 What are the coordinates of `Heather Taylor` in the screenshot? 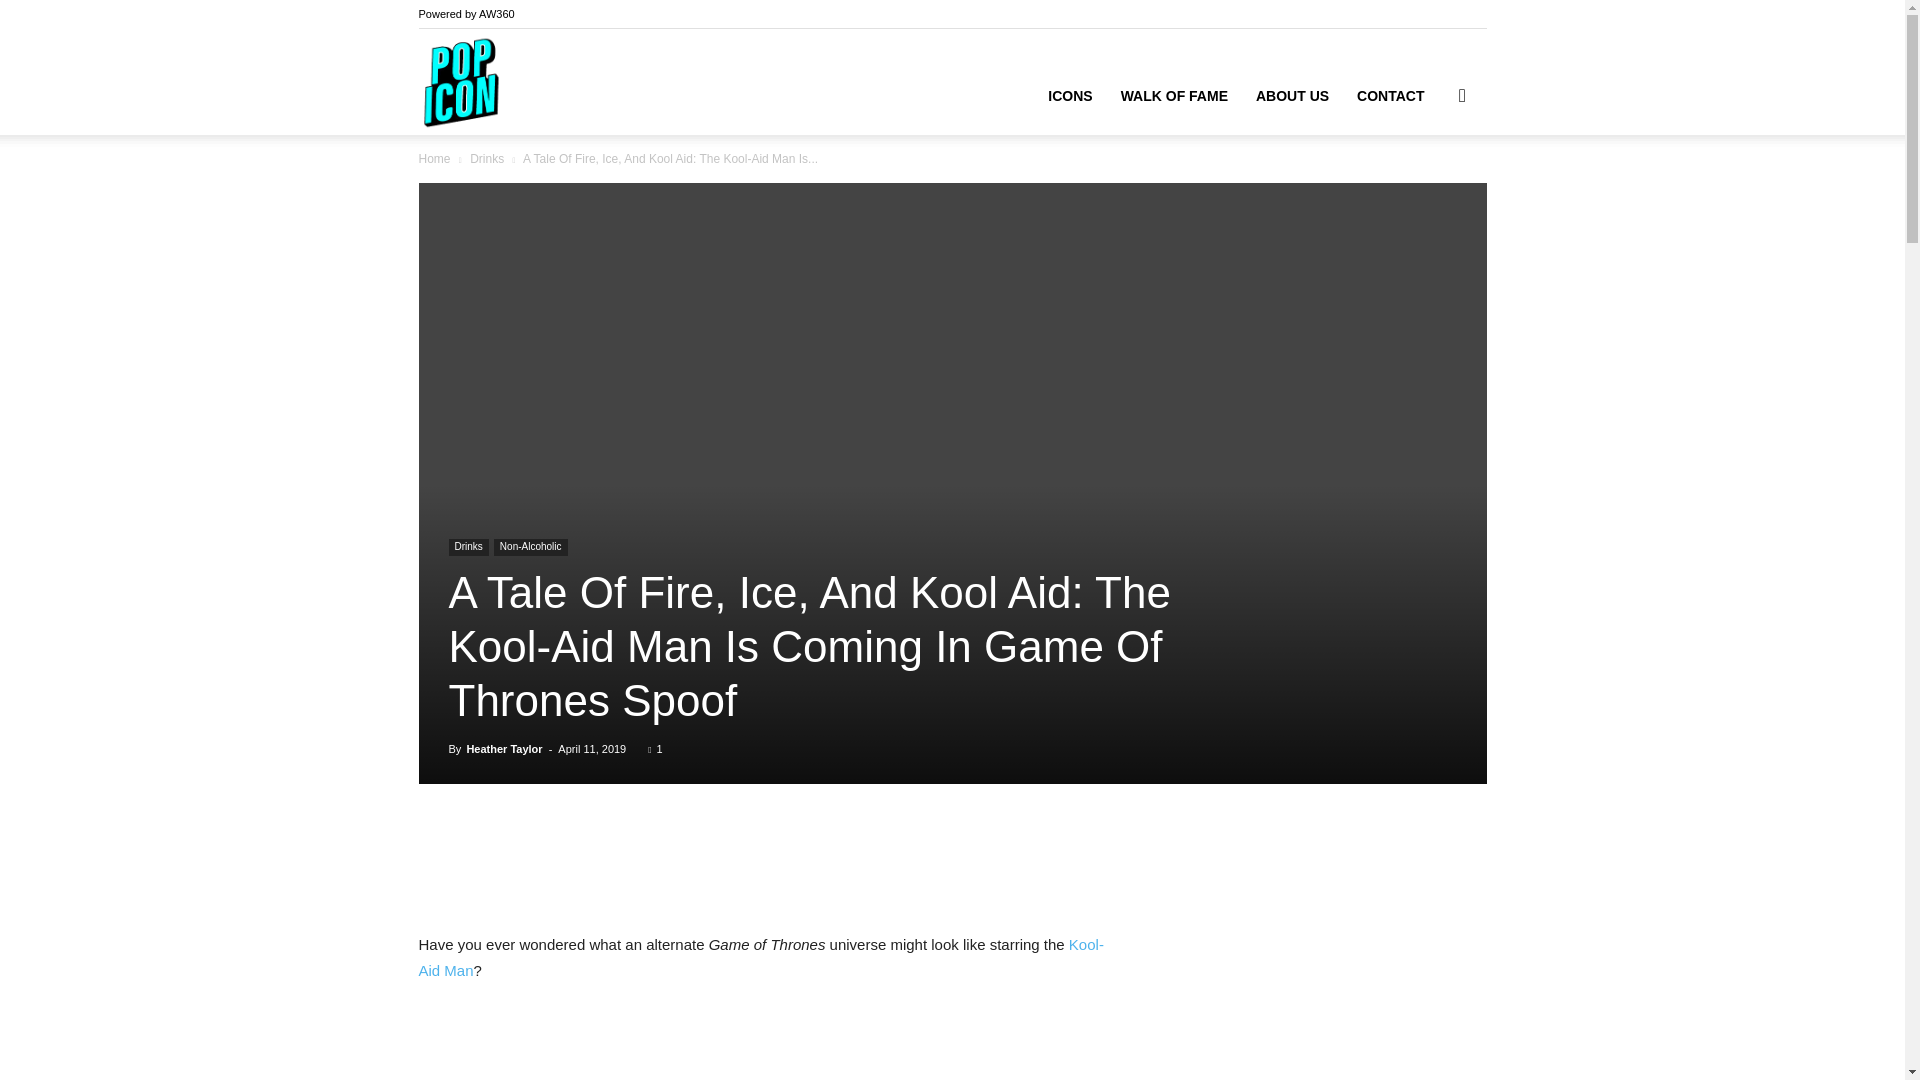 It's located at (504, 748).